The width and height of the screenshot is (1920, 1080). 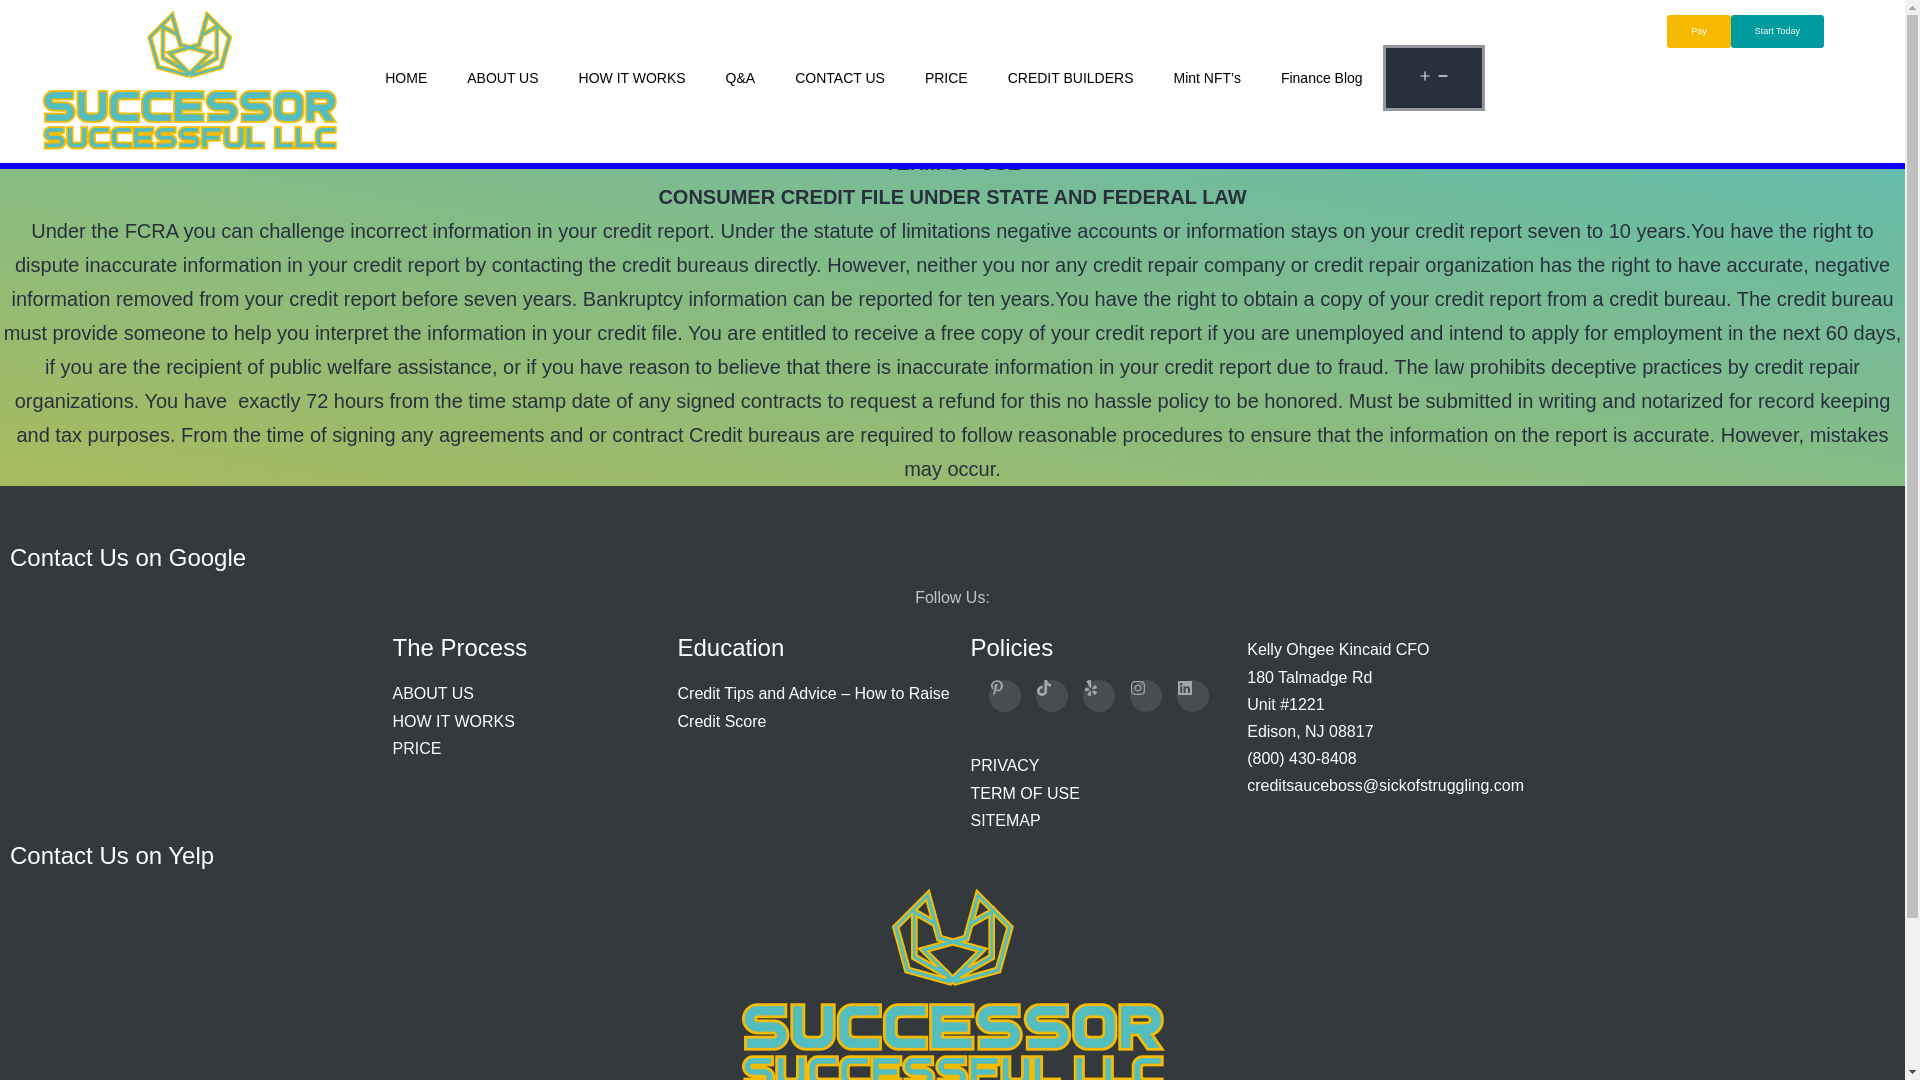 What do you see at coordinates (840, 78) in the screenshot?
I see `CONTACT US` at bounding box center [840, 78].